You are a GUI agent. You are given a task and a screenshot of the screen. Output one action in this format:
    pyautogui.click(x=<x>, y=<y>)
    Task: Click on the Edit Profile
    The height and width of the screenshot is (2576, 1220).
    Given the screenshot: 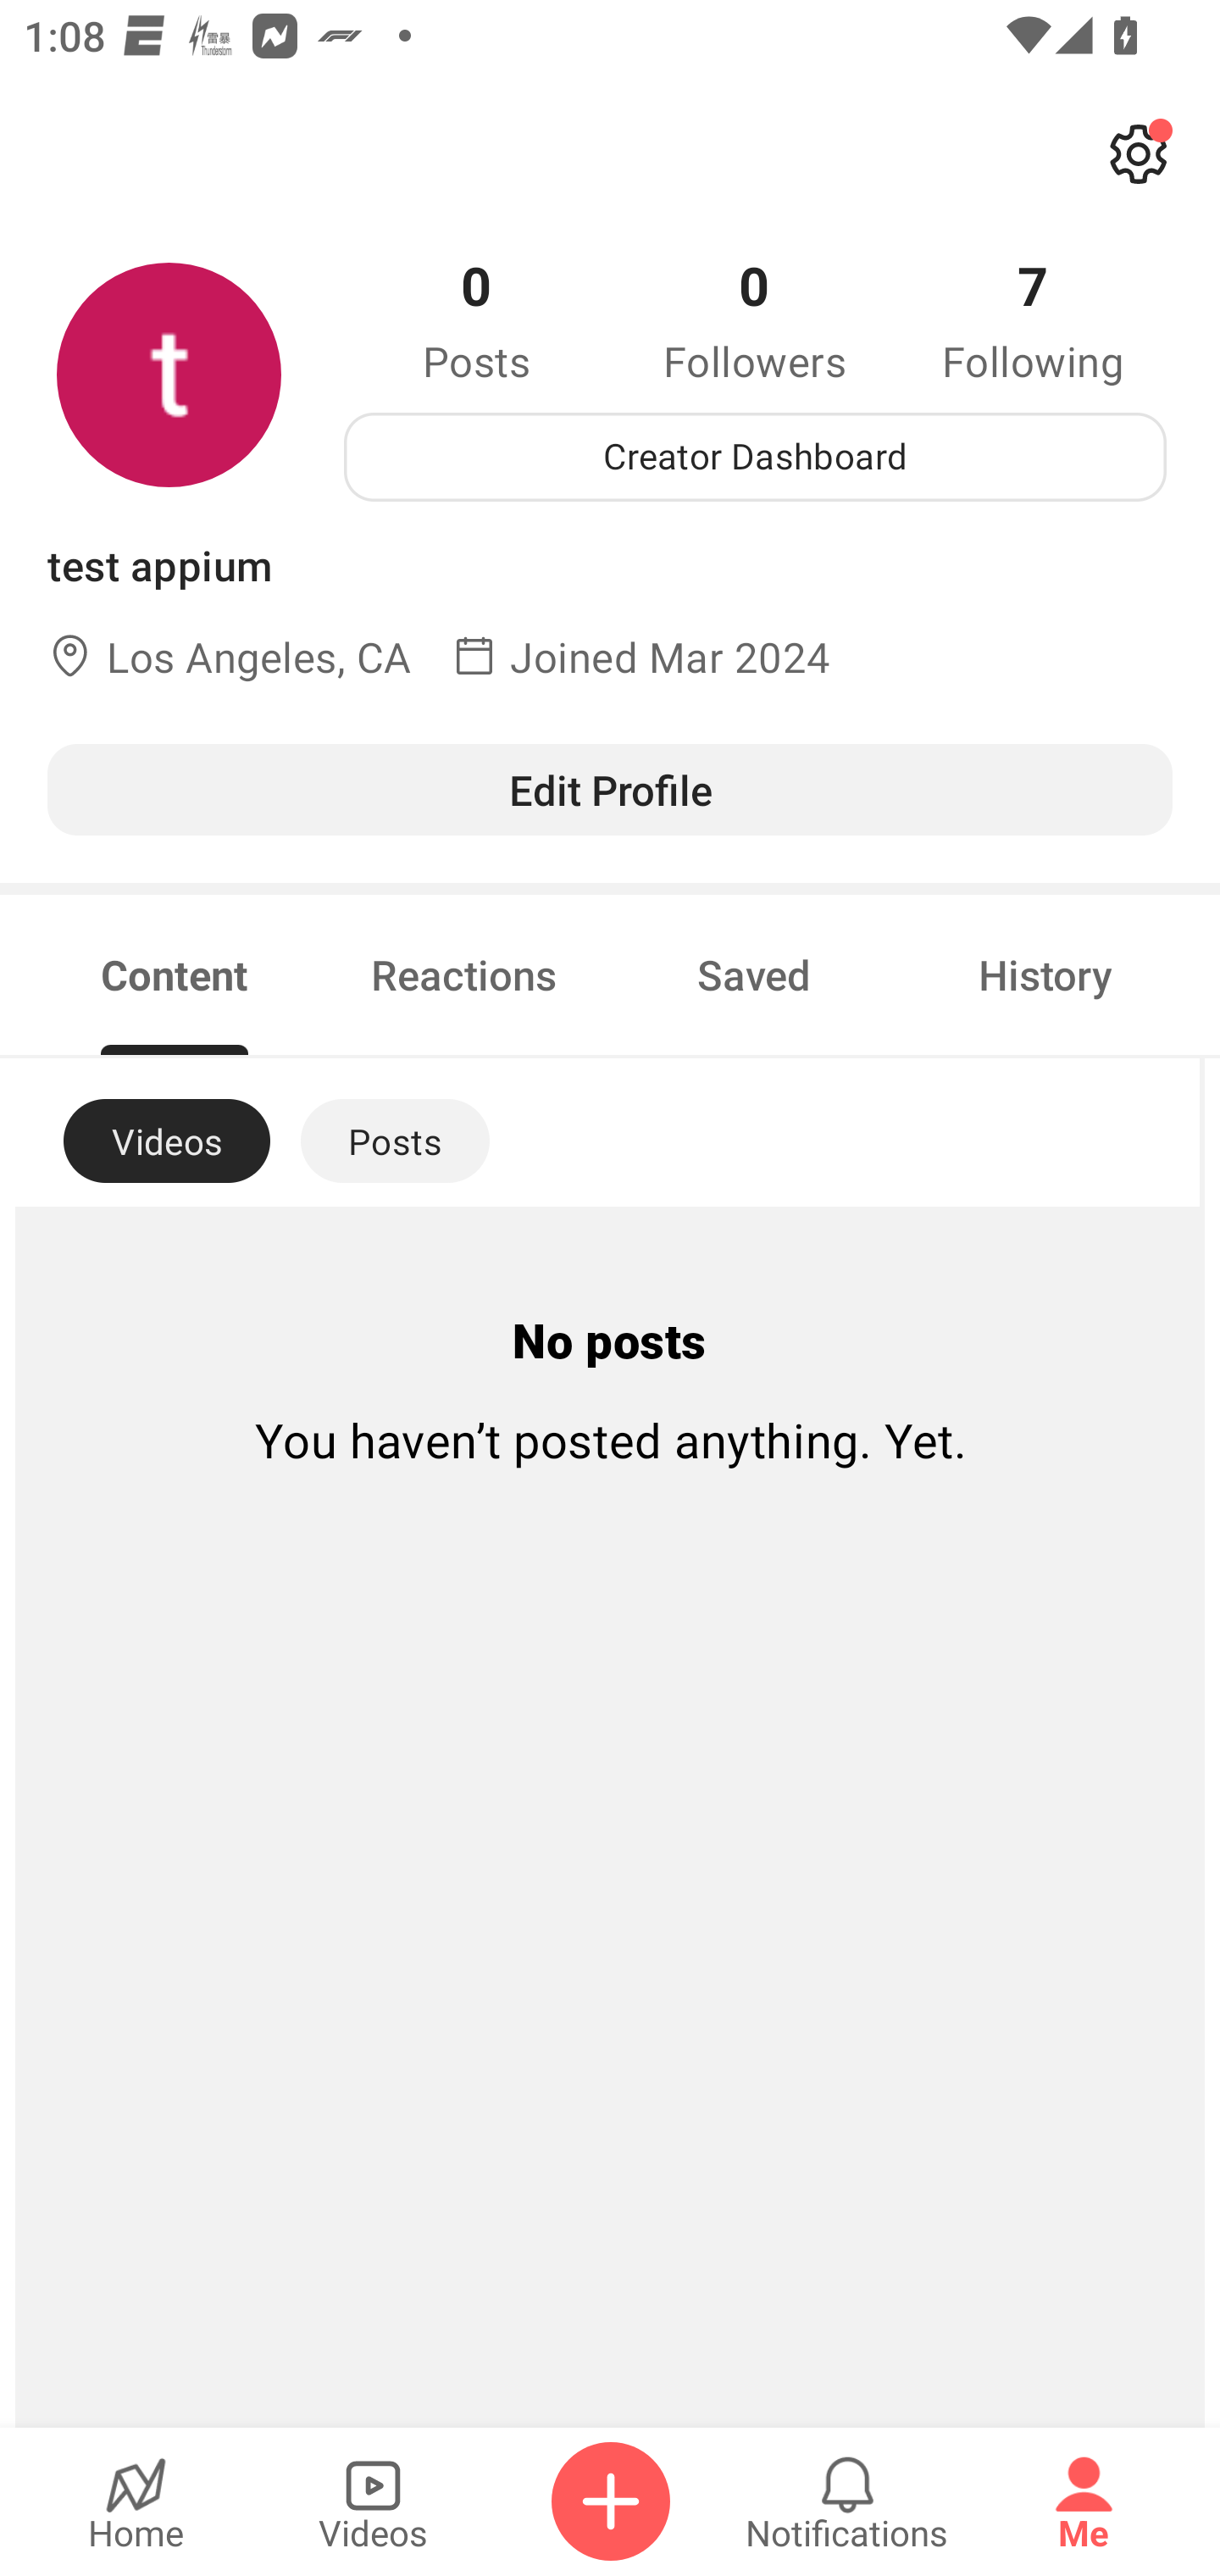 What is the action you would take?
    pyautogui.click(x=610, y=789)
    